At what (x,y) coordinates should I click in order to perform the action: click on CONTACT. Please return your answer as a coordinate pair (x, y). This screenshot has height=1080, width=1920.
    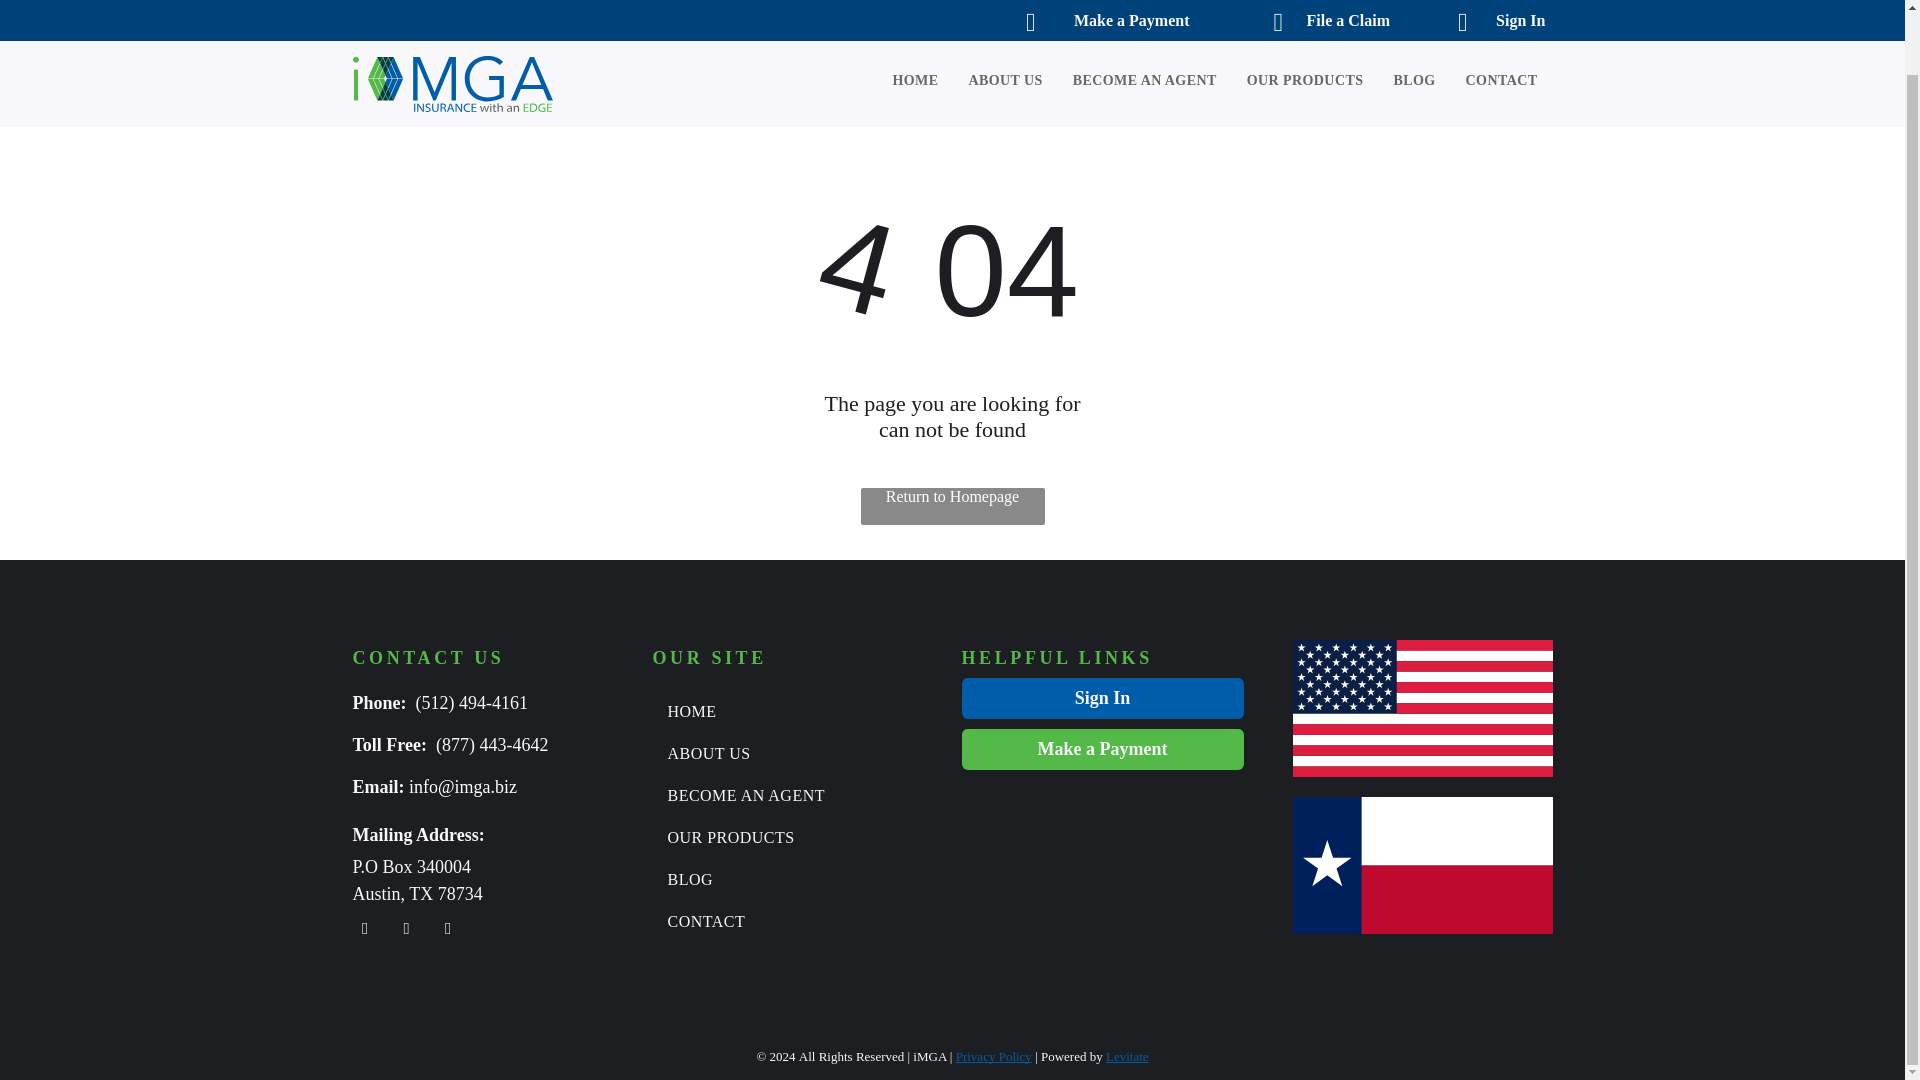
    Looking at the image, I should click on (786, 921).